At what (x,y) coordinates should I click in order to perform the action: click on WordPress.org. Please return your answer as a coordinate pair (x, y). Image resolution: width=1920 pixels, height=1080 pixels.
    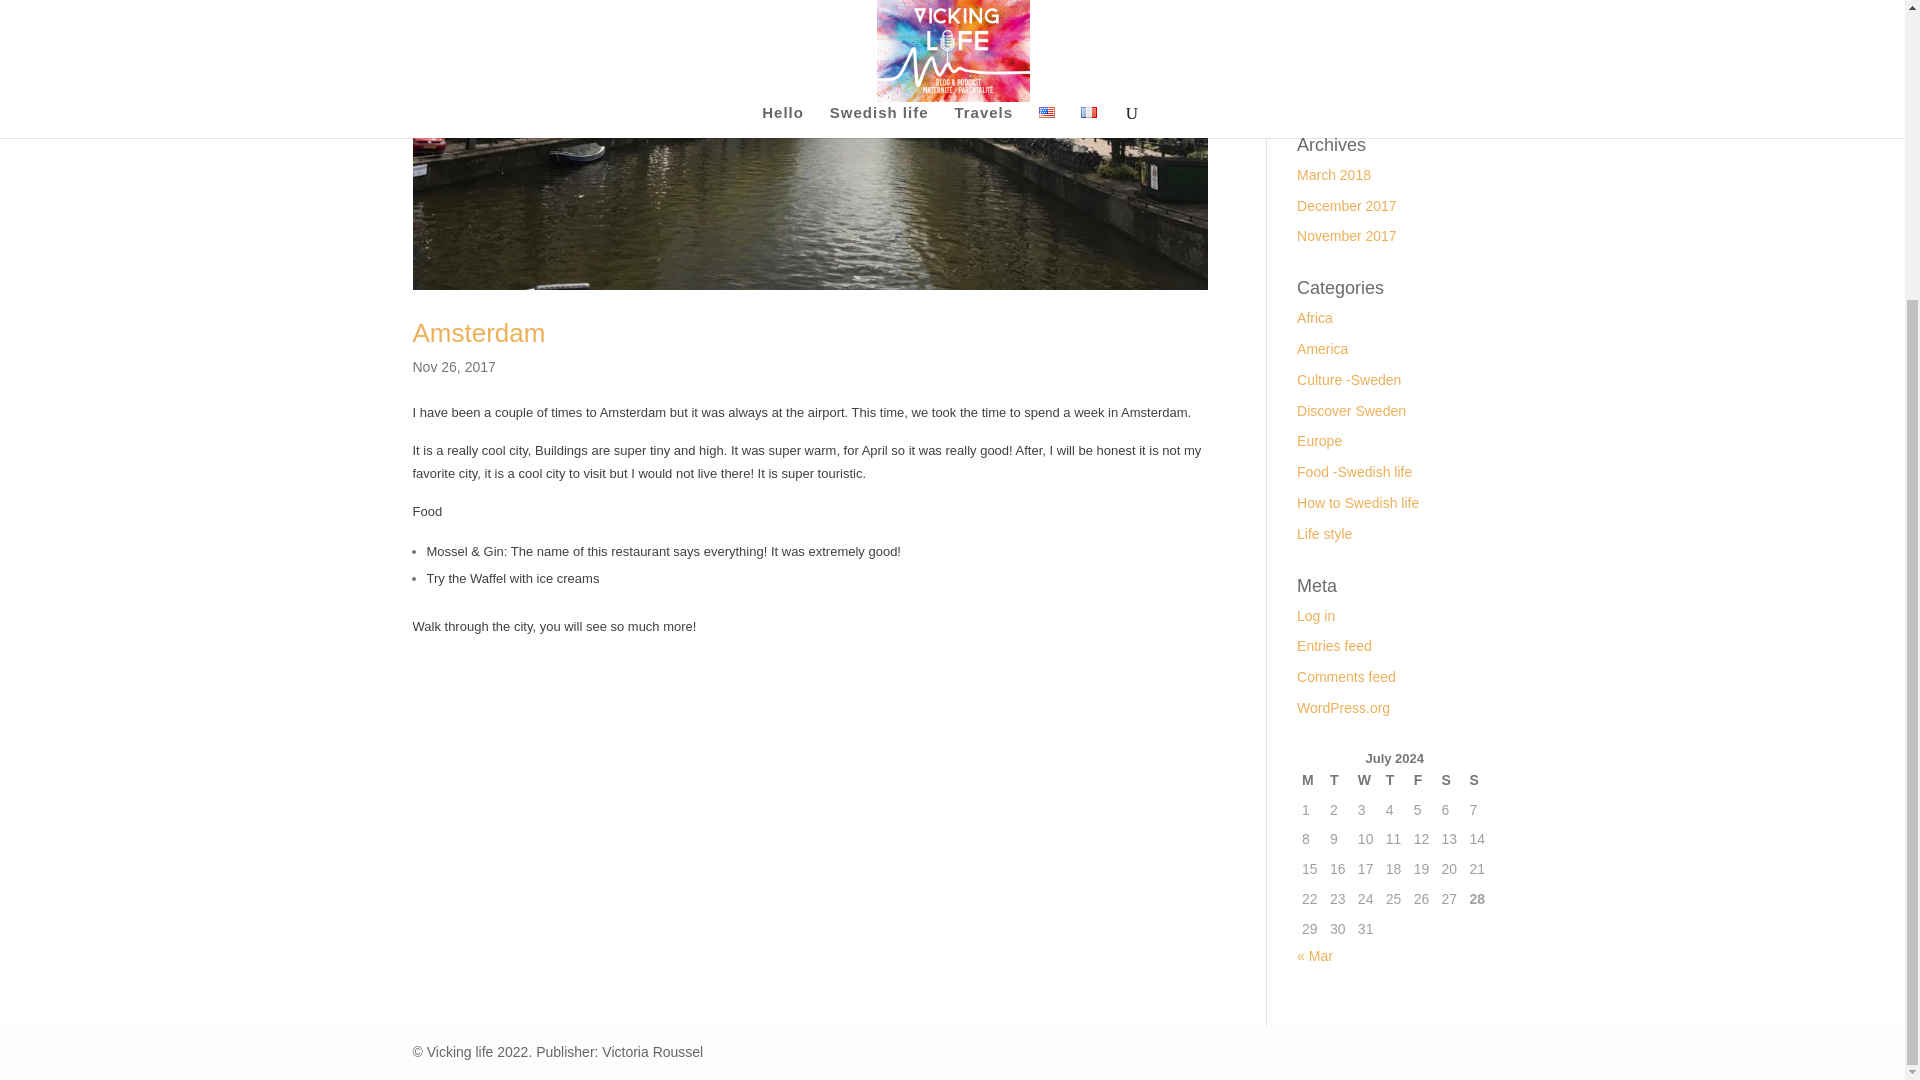
    Looking at the image, I should click on (1344, 708).